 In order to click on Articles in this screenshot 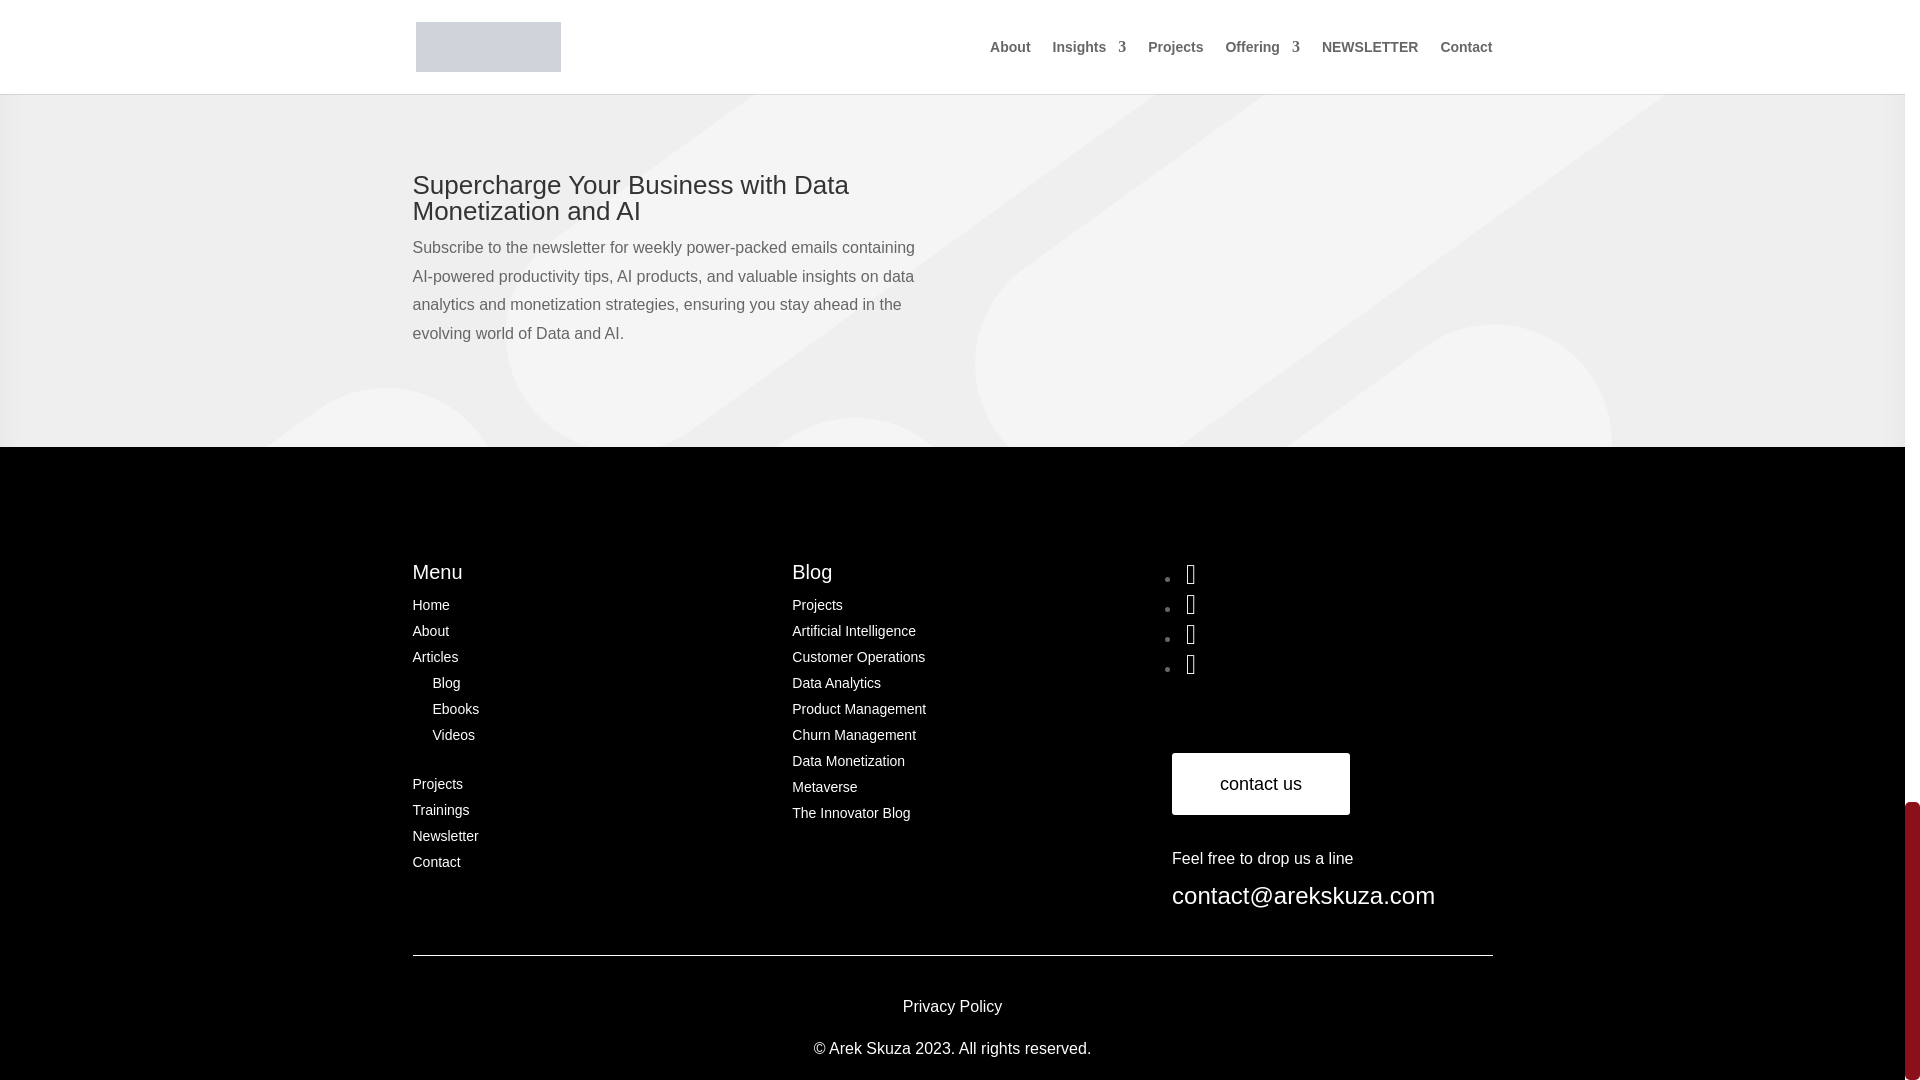, I will do `click(435, 657)`.